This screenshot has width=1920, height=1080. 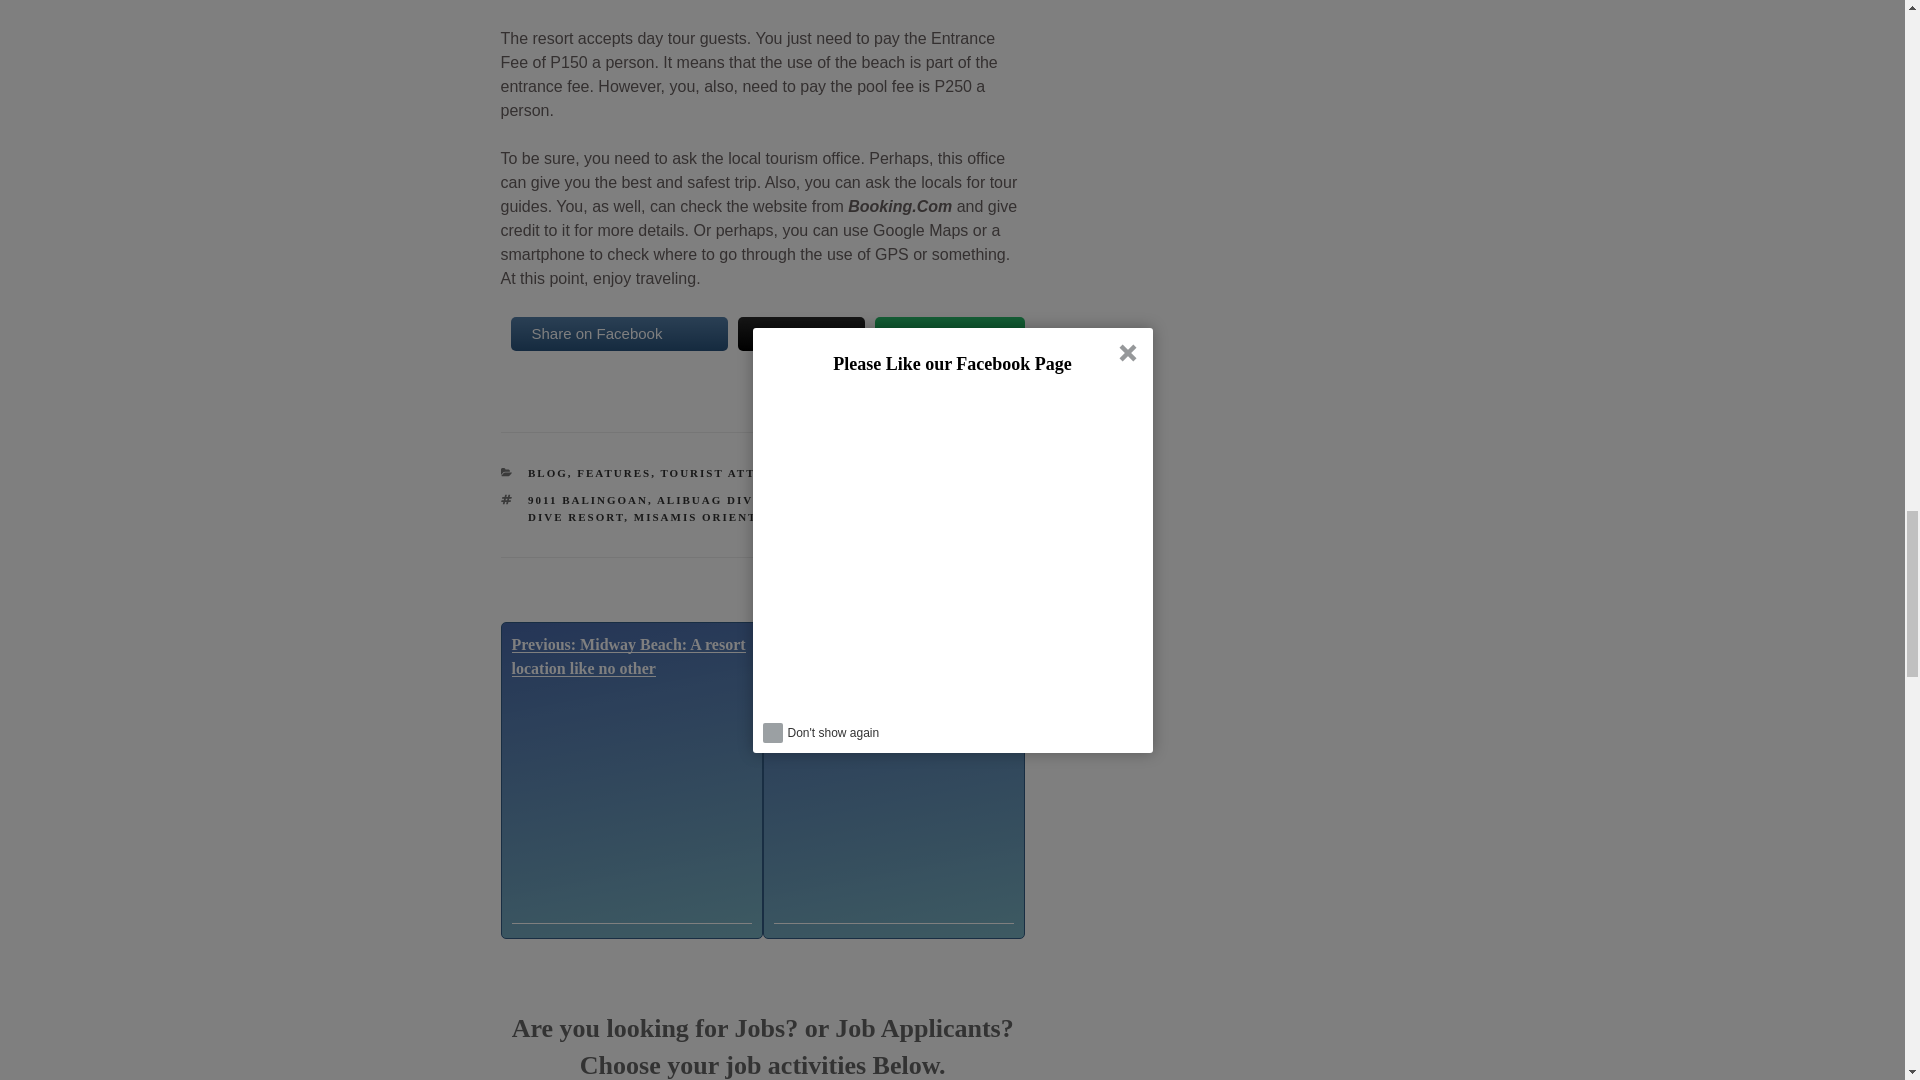 What do you see at coordinates (740, 500) in the screenshot?
I see `ALIBUAG DIVE RESORT` at bounding box center [740, 500].